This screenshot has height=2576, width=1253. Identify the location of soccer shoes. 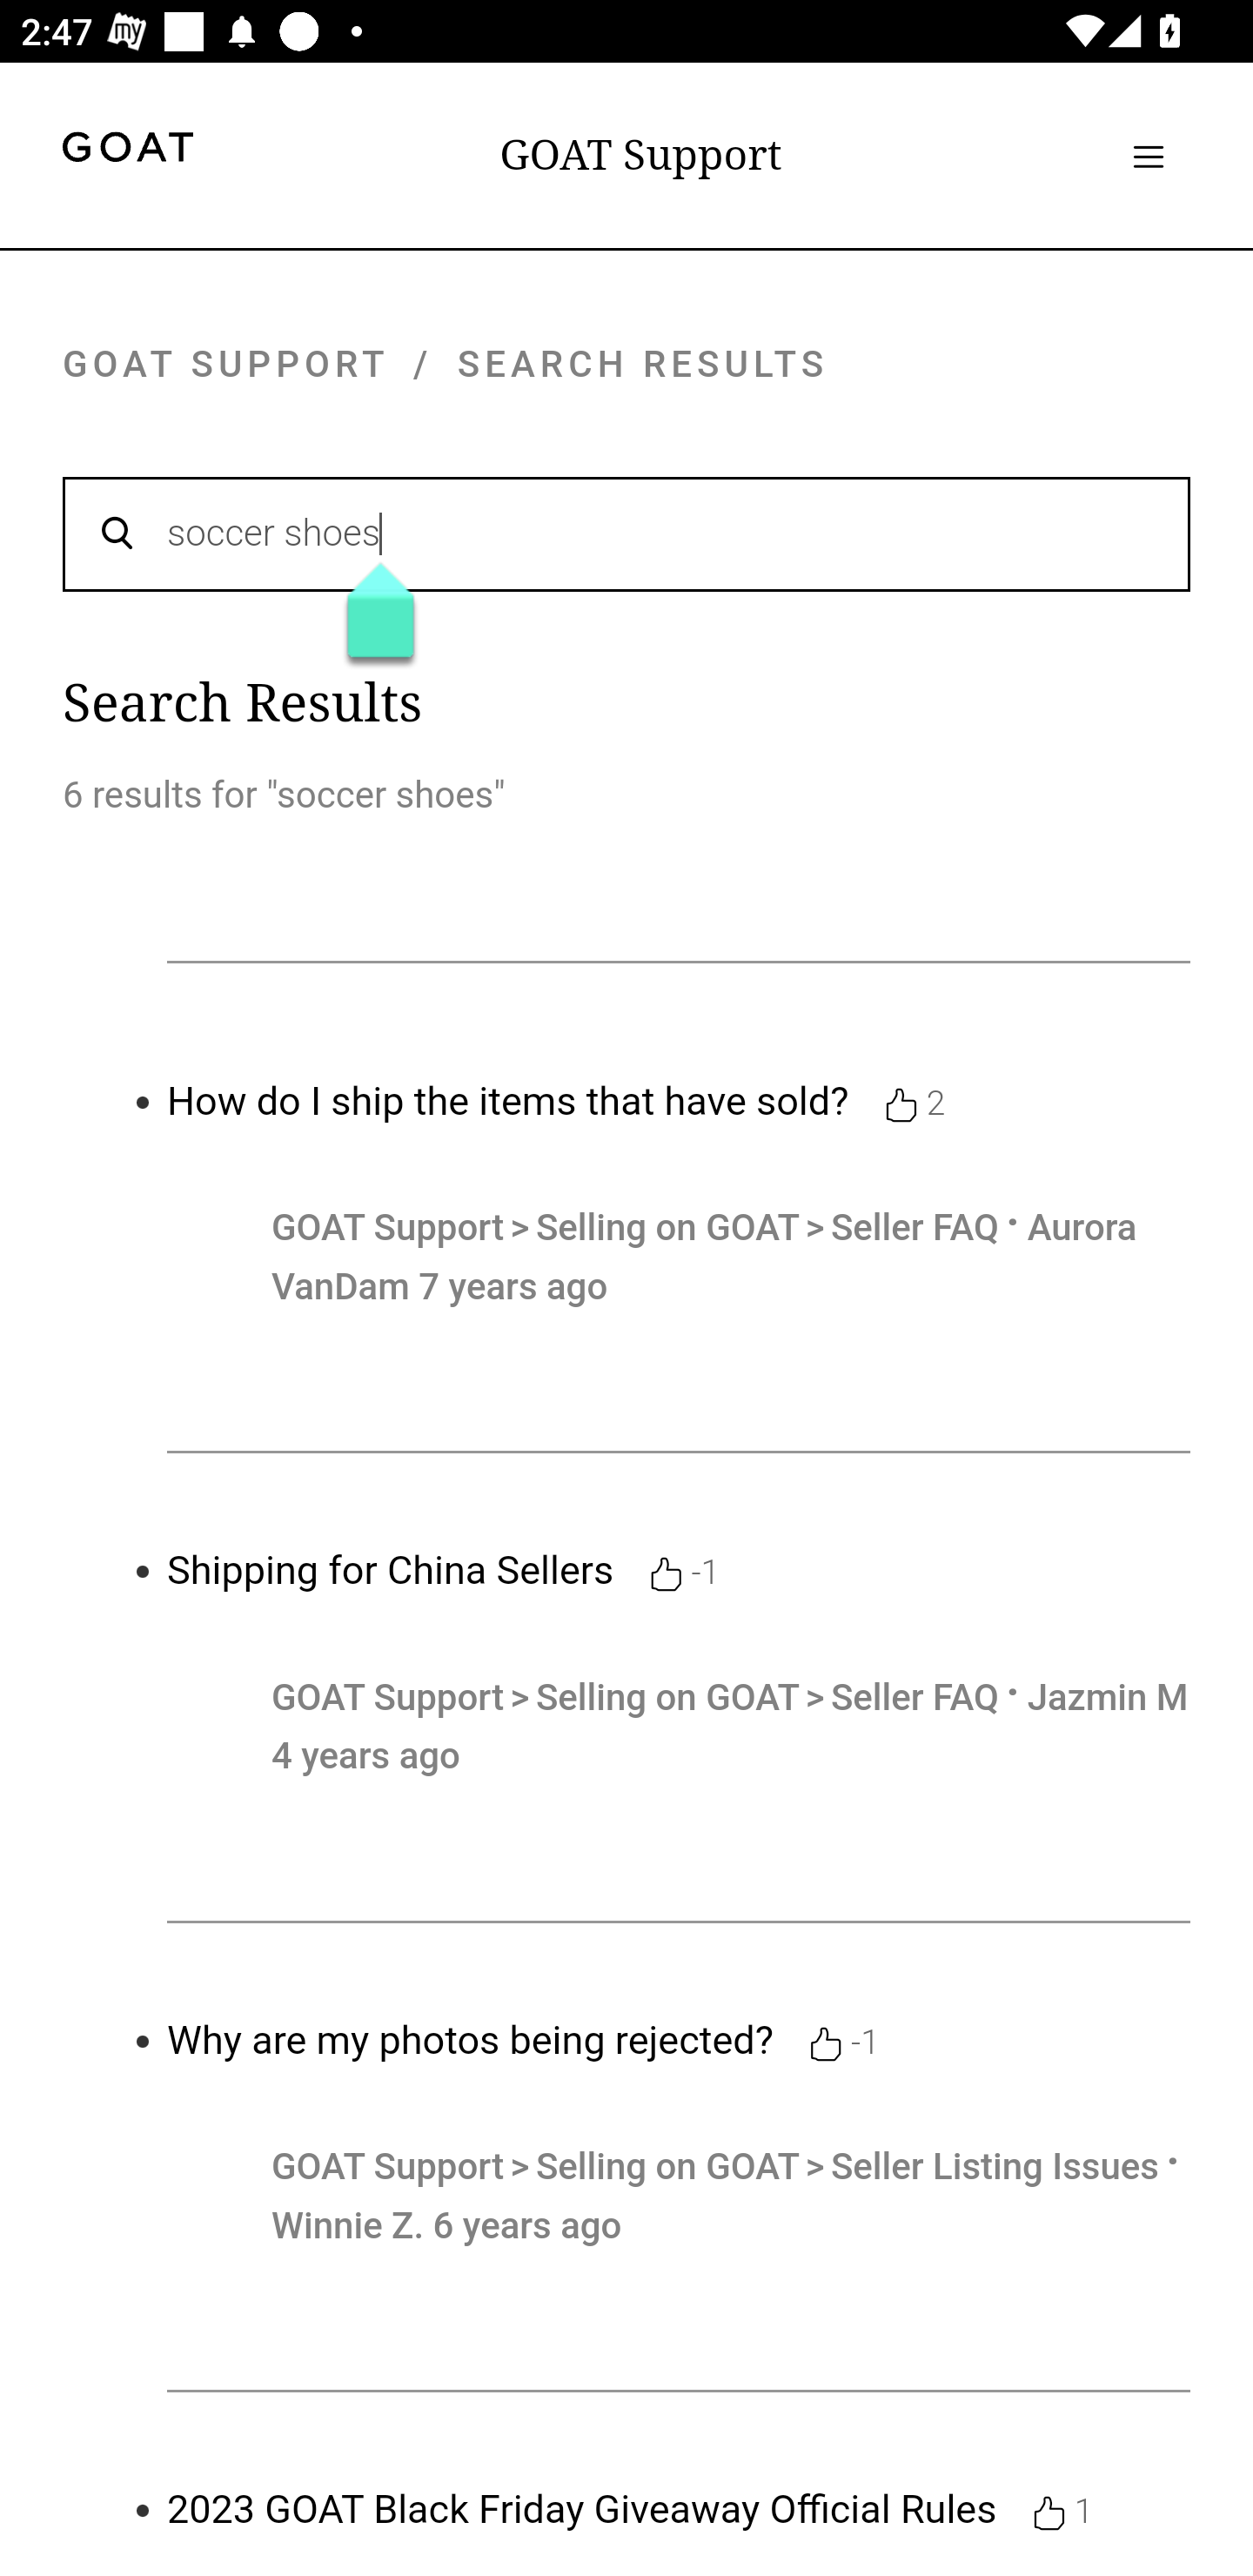
(626, 533).